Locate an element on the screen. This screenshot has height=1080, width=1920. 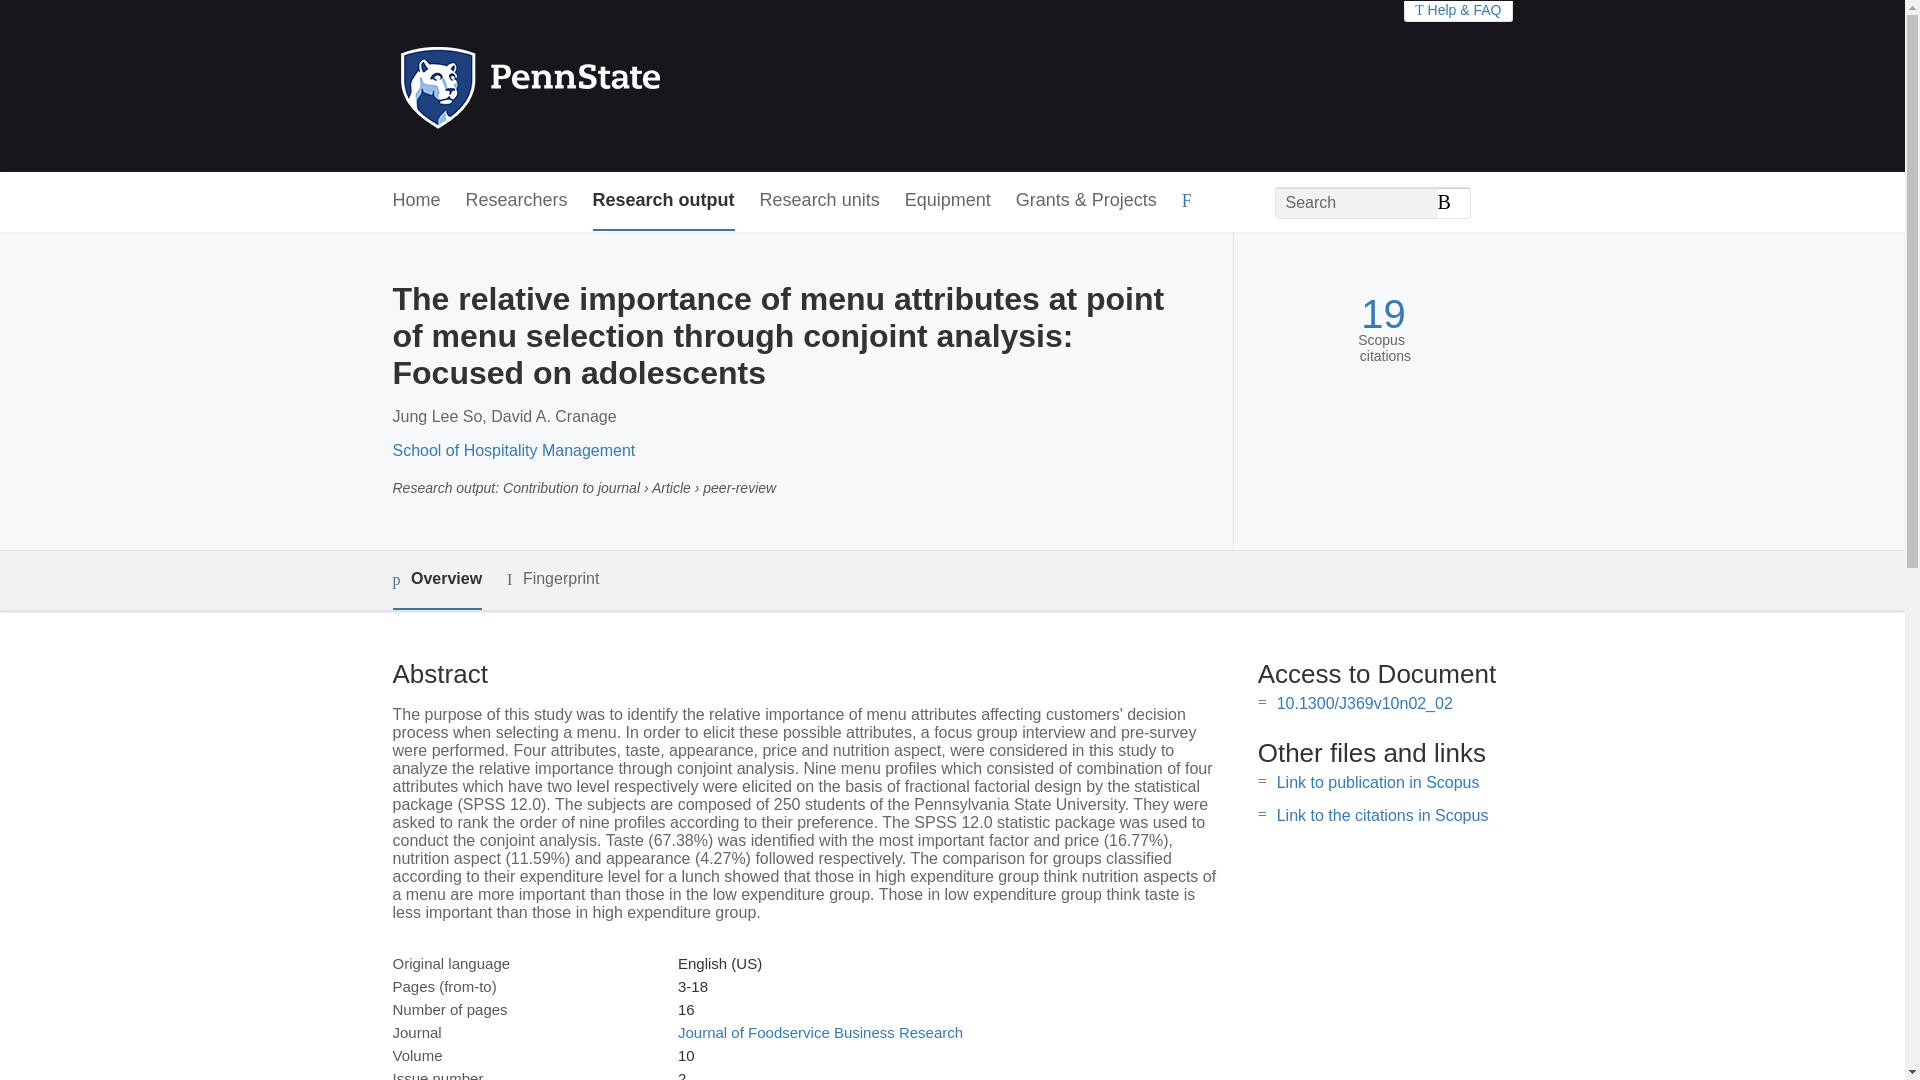
School of Hospitality Management is located at coordinates (513, 450).